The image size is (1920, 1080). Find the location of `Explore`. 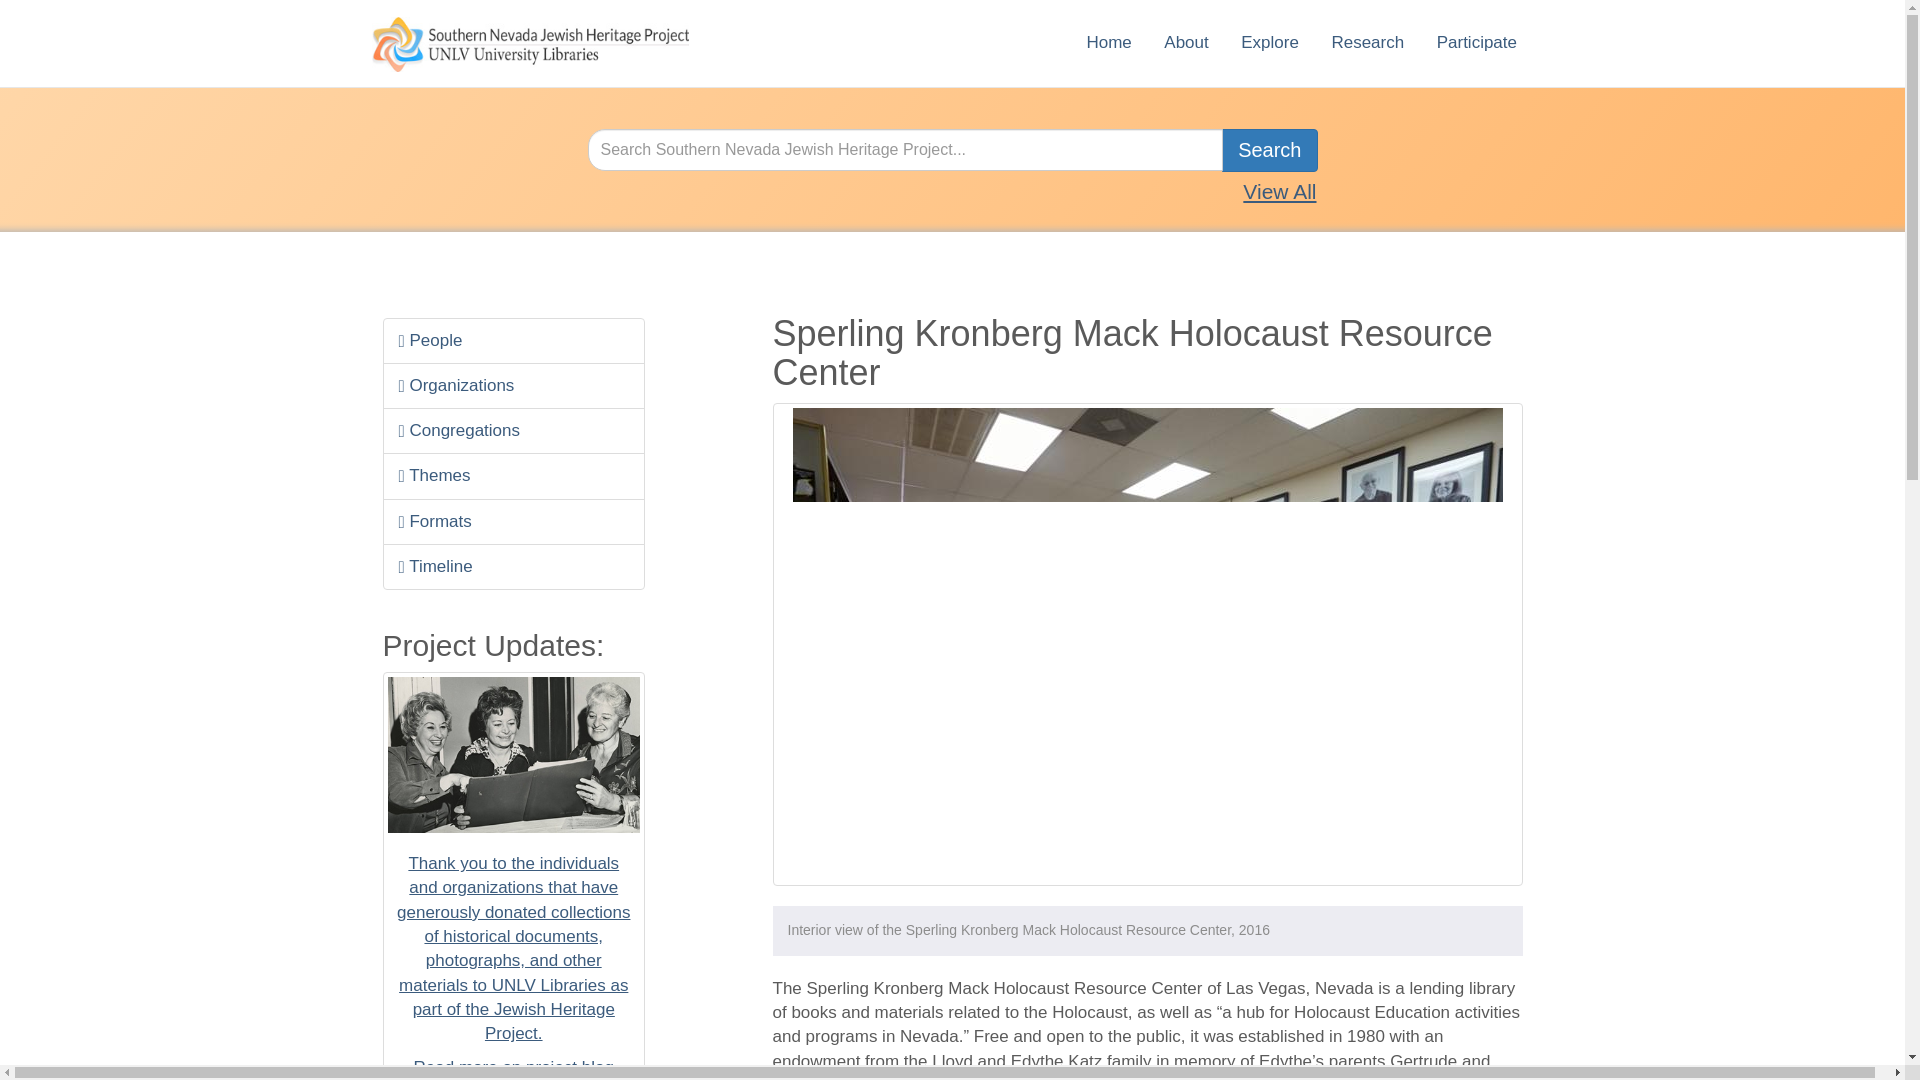

Explore is located at coordinates (1270, 42).